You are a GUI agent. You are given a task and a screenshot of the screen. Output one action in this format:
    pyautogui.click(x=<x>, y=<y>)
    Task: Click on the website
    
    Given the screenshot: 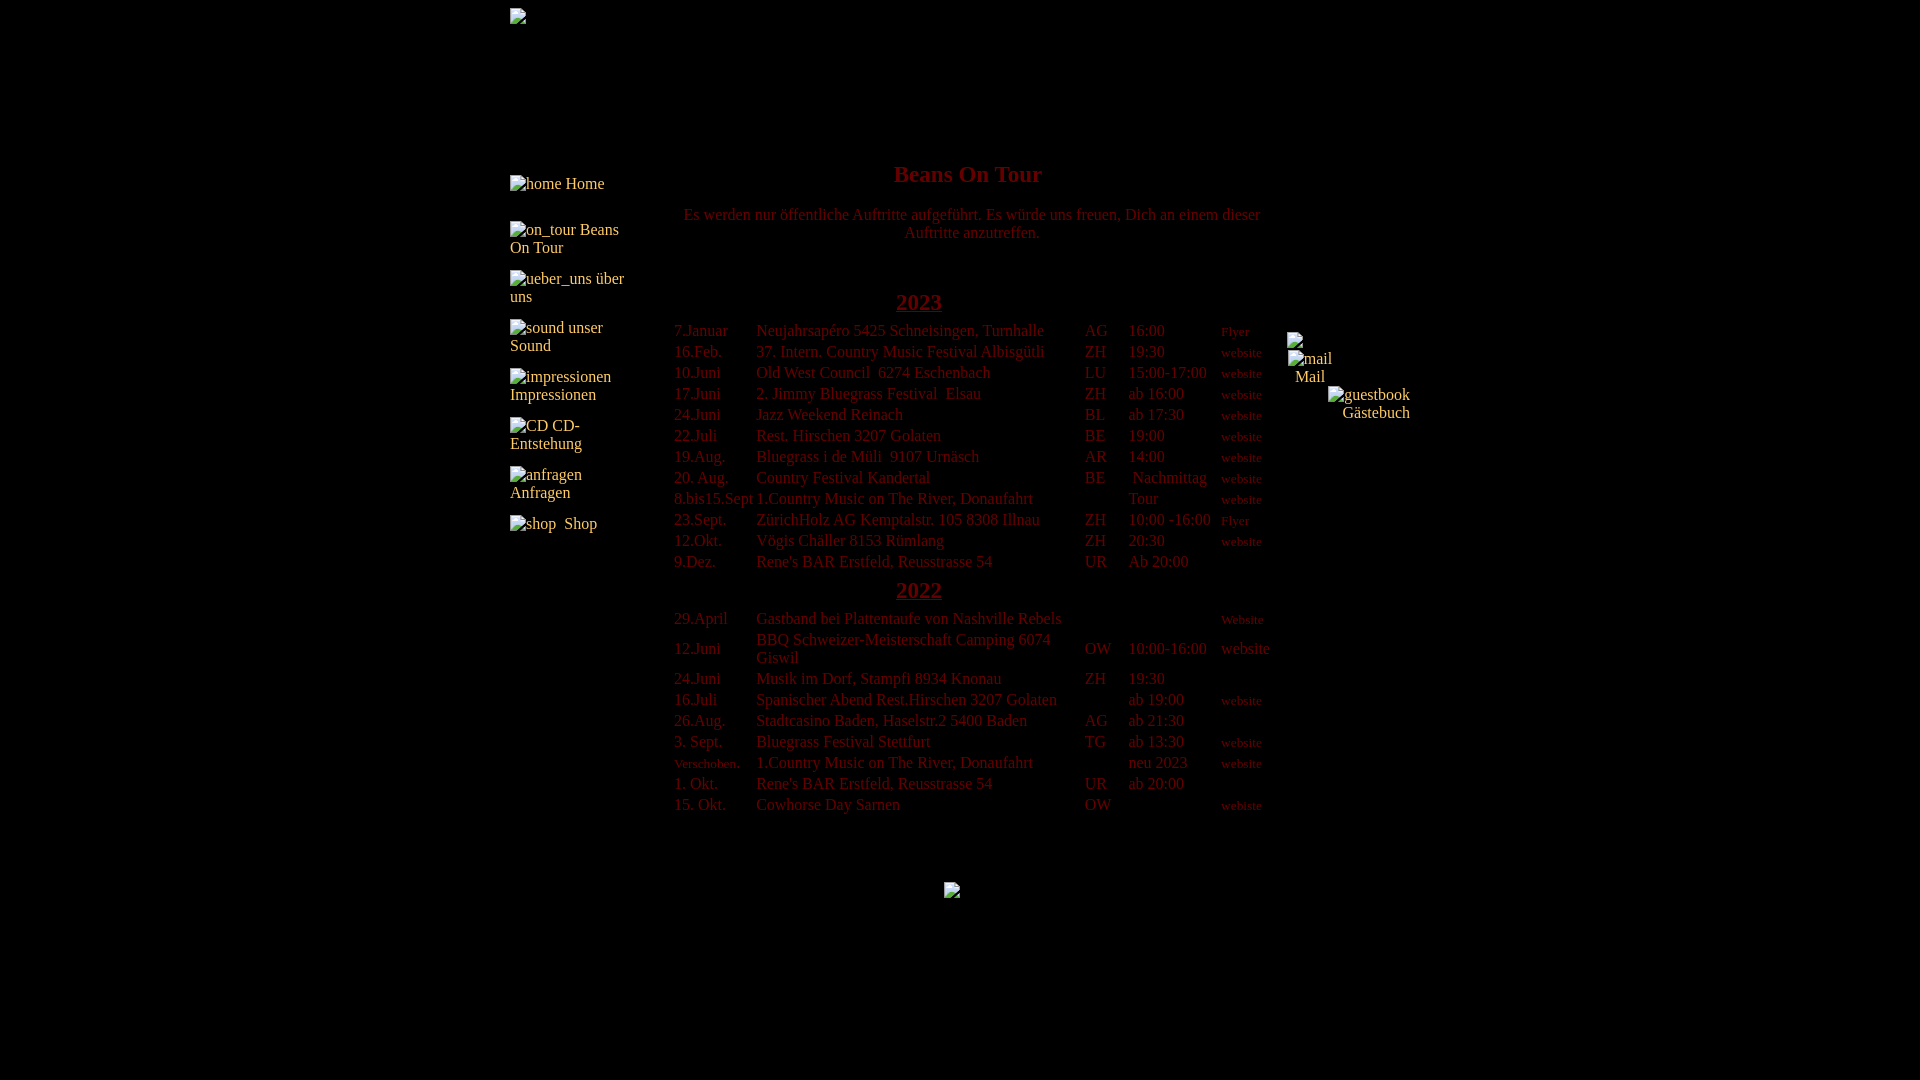 What is the action you would take?
    pyautogui.click(x=1242, y=372)
    